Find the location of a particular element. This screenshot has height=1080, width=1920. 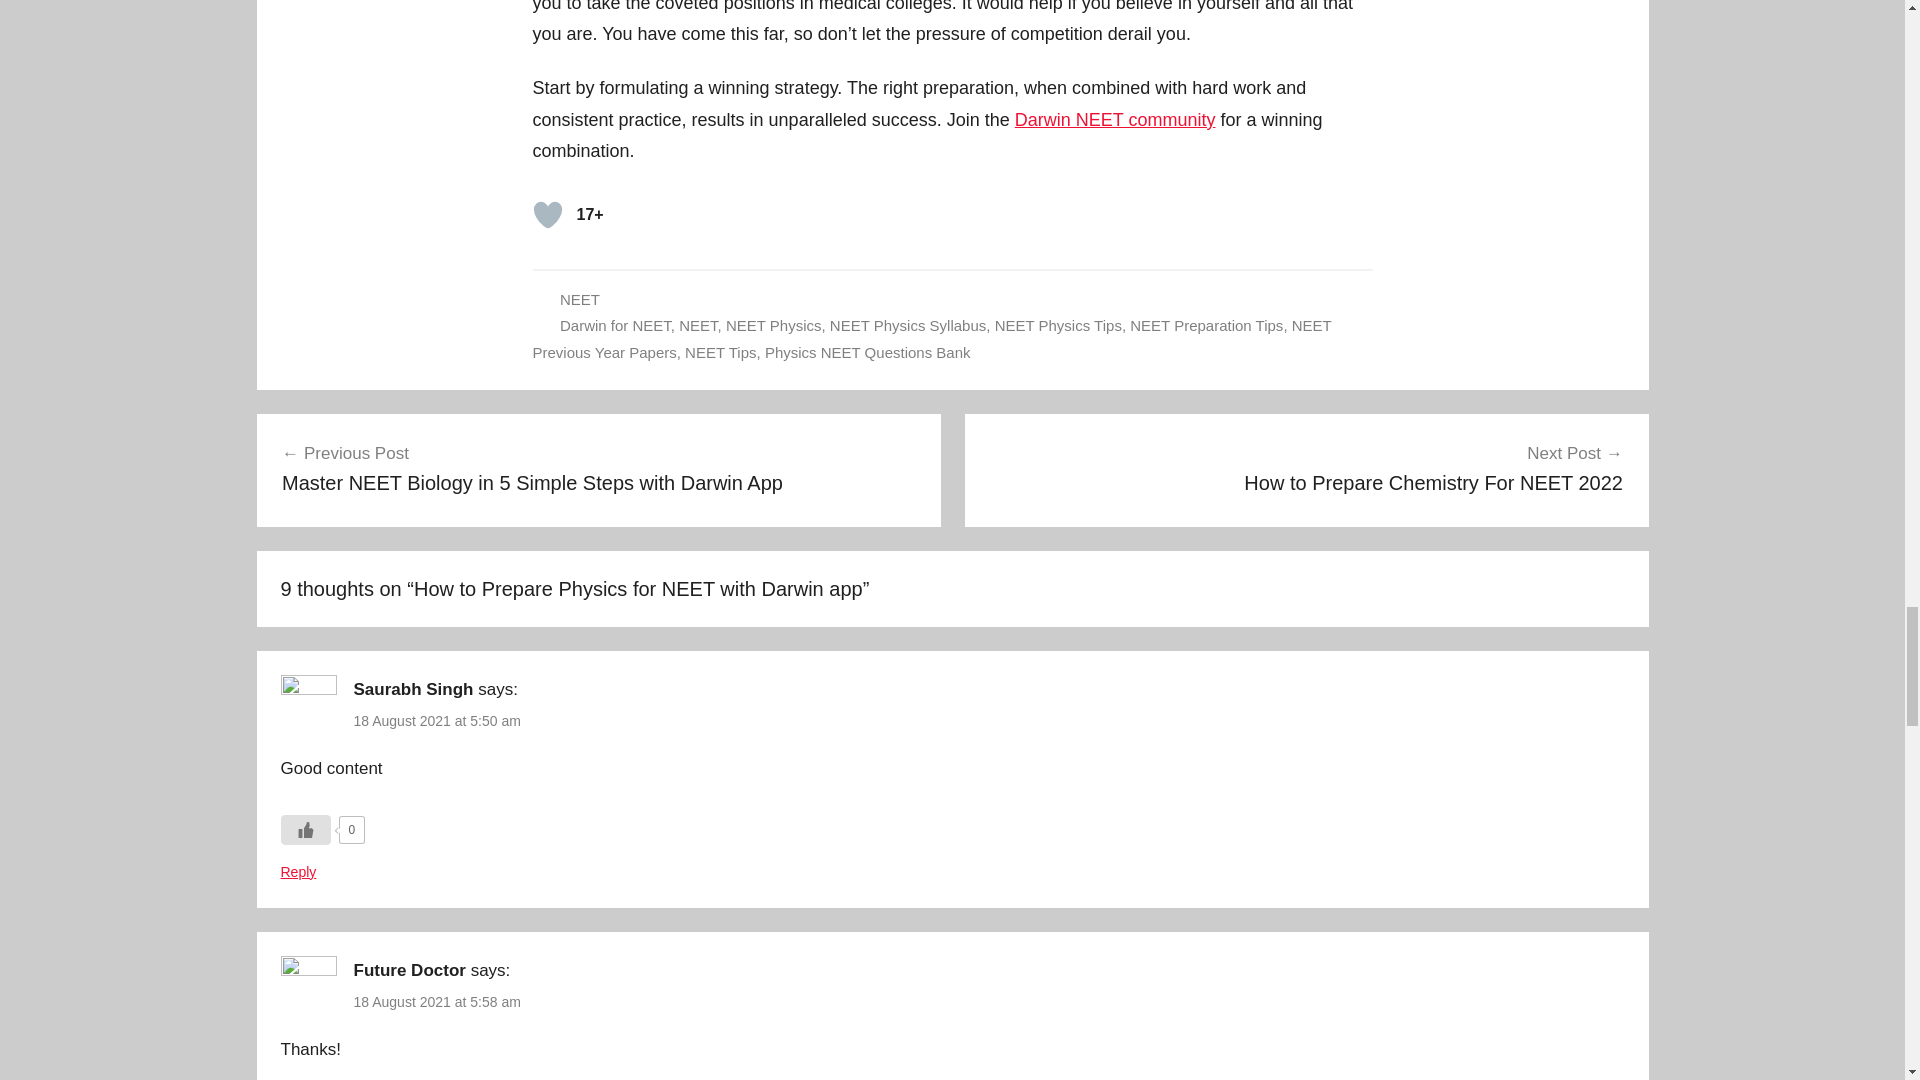

18 August 2021 at 5:58 am is located at coordinates (436, 1001).